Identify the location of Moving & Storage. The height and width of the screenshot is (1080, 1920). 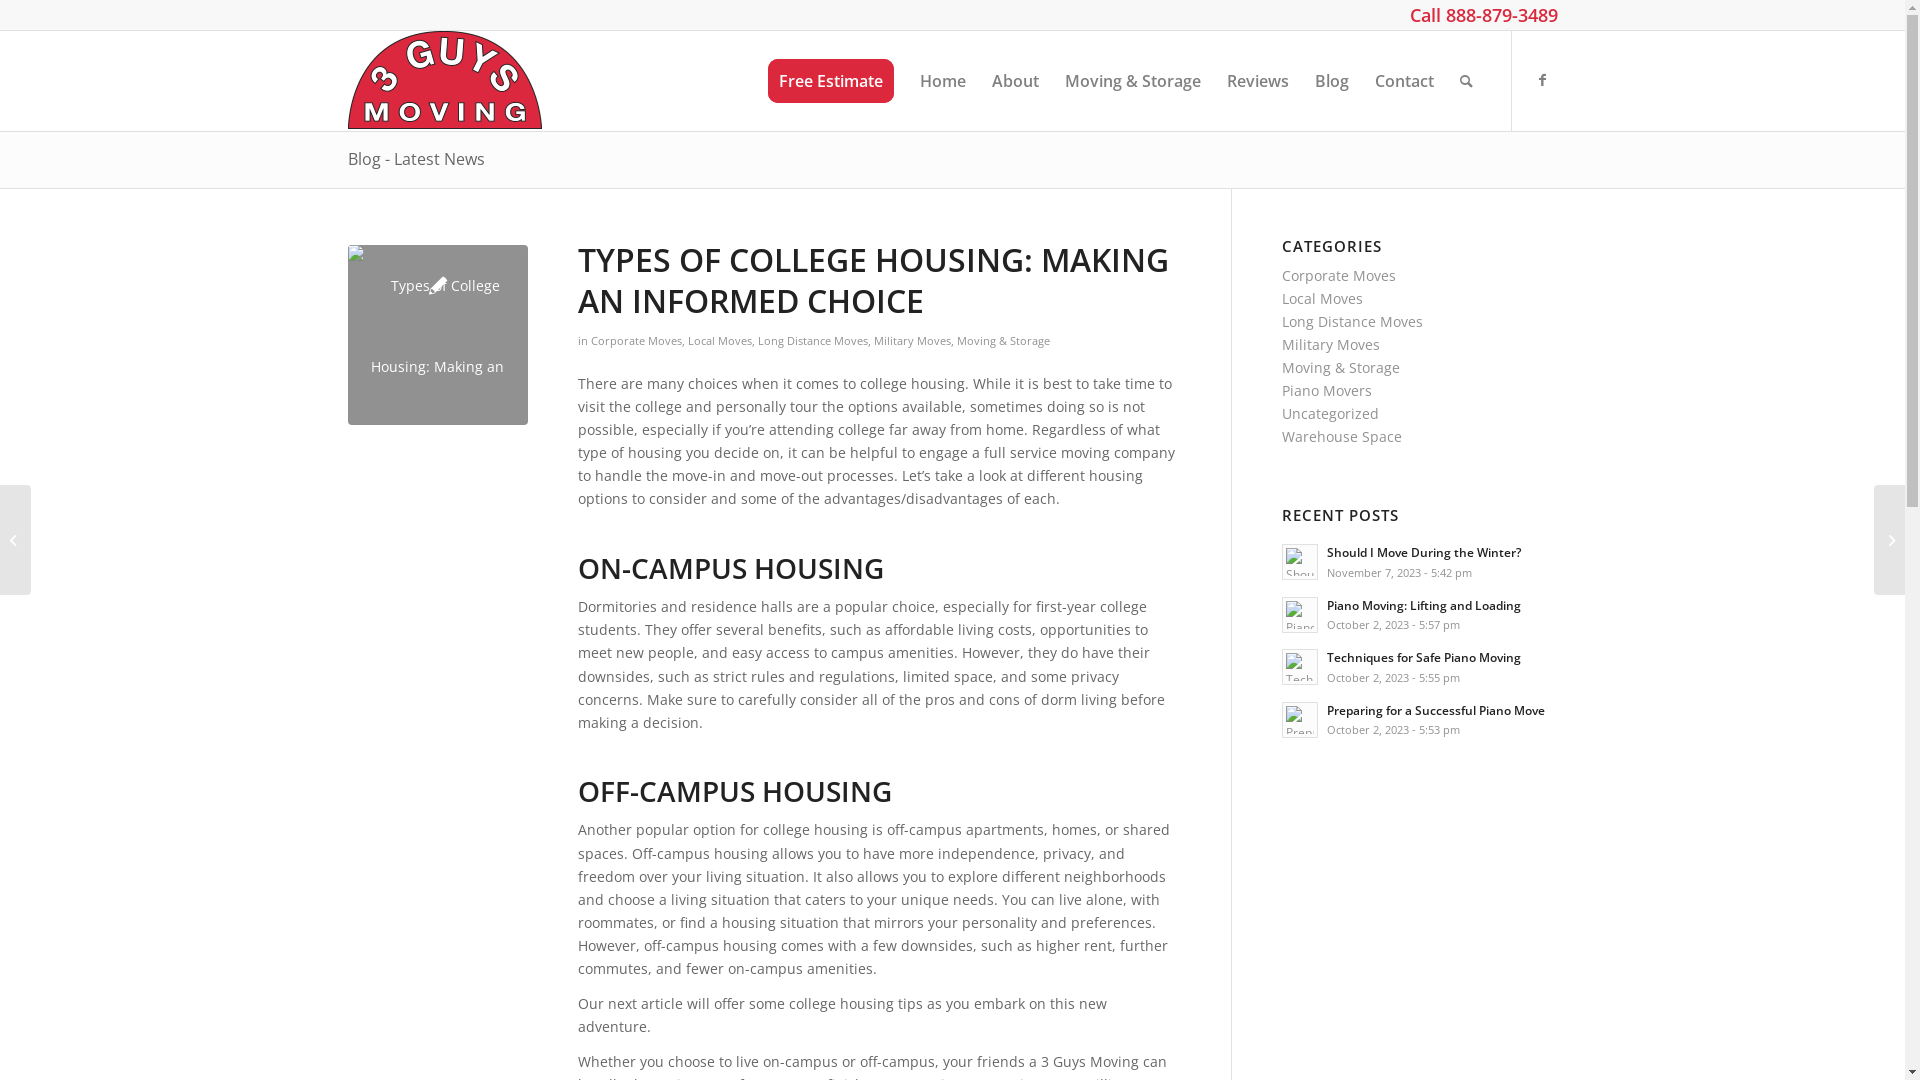
(1341, 368).